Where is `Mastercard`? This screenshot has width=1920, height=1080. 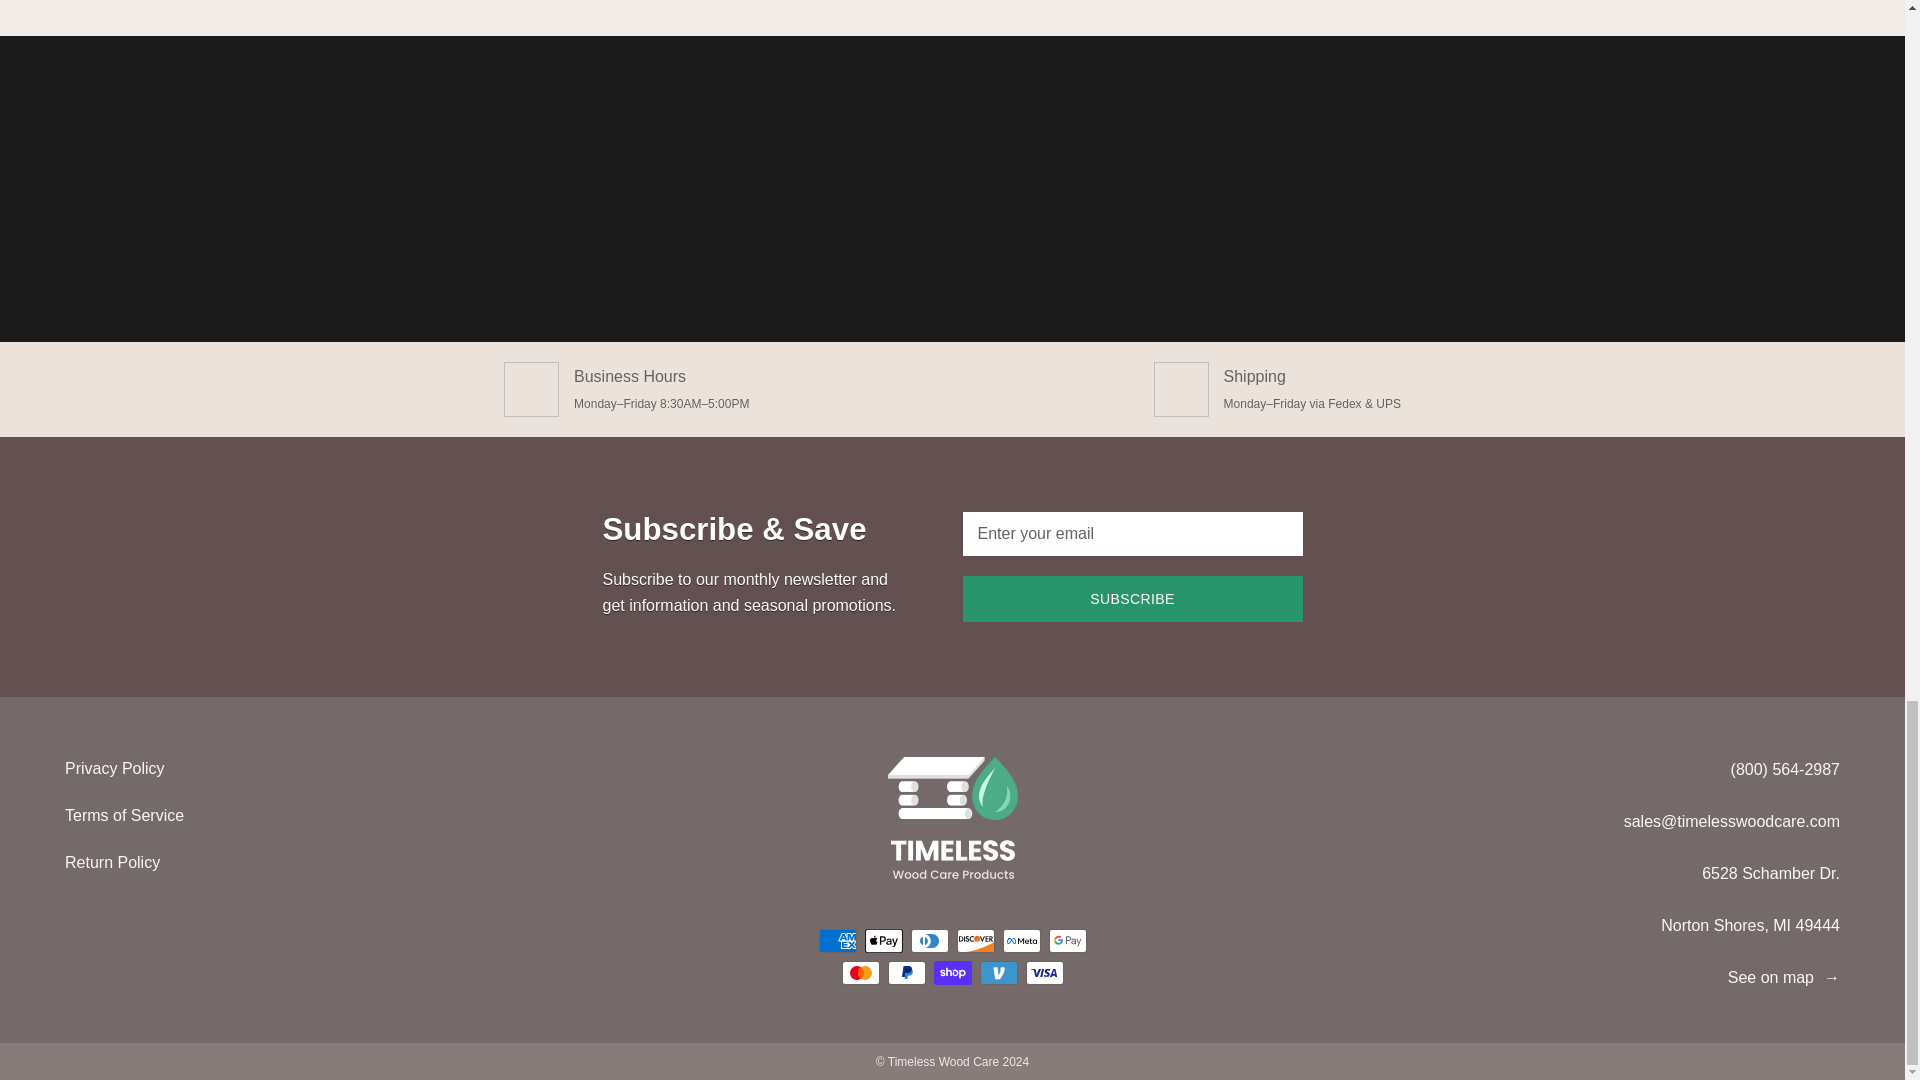
Mastercard is located at coordinates (860, 972).